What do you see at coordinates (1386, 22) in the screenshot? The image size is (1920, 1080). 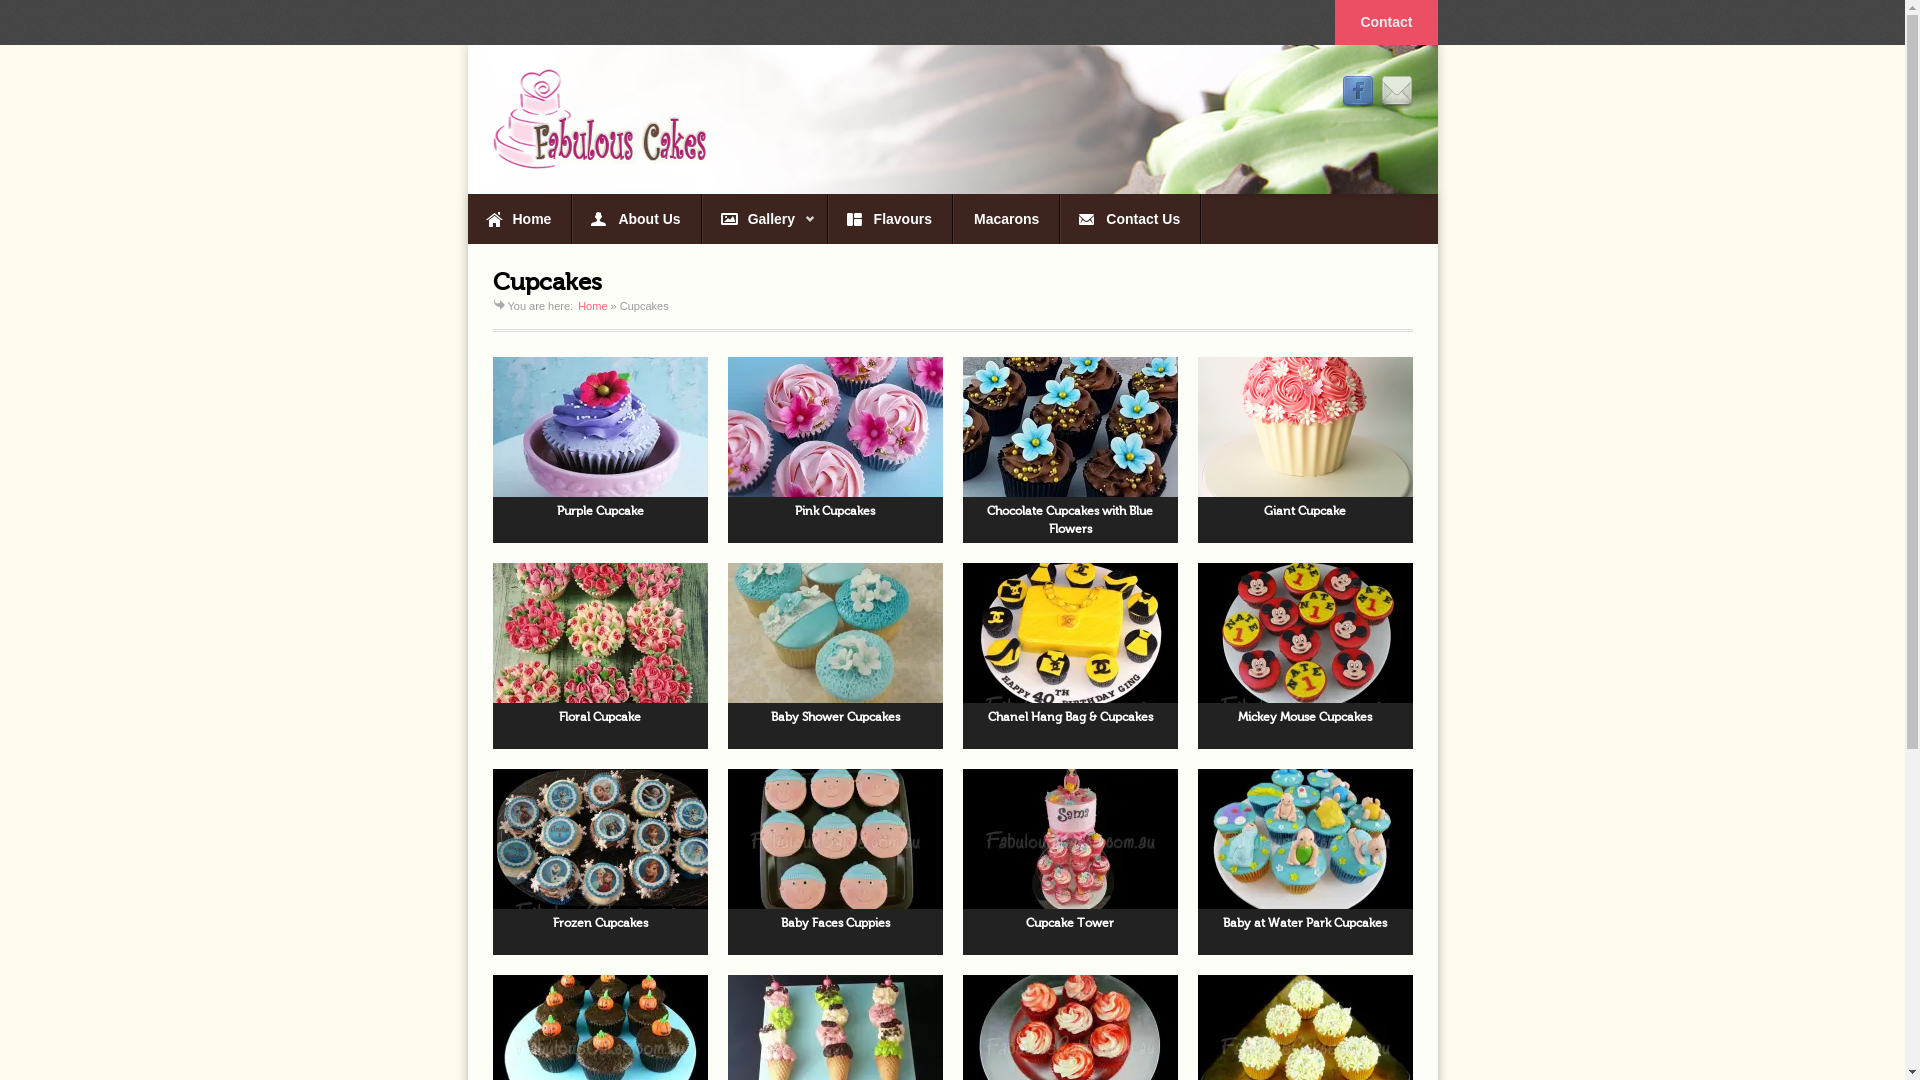 I see `Contact` at bounding box center [1386, 22].